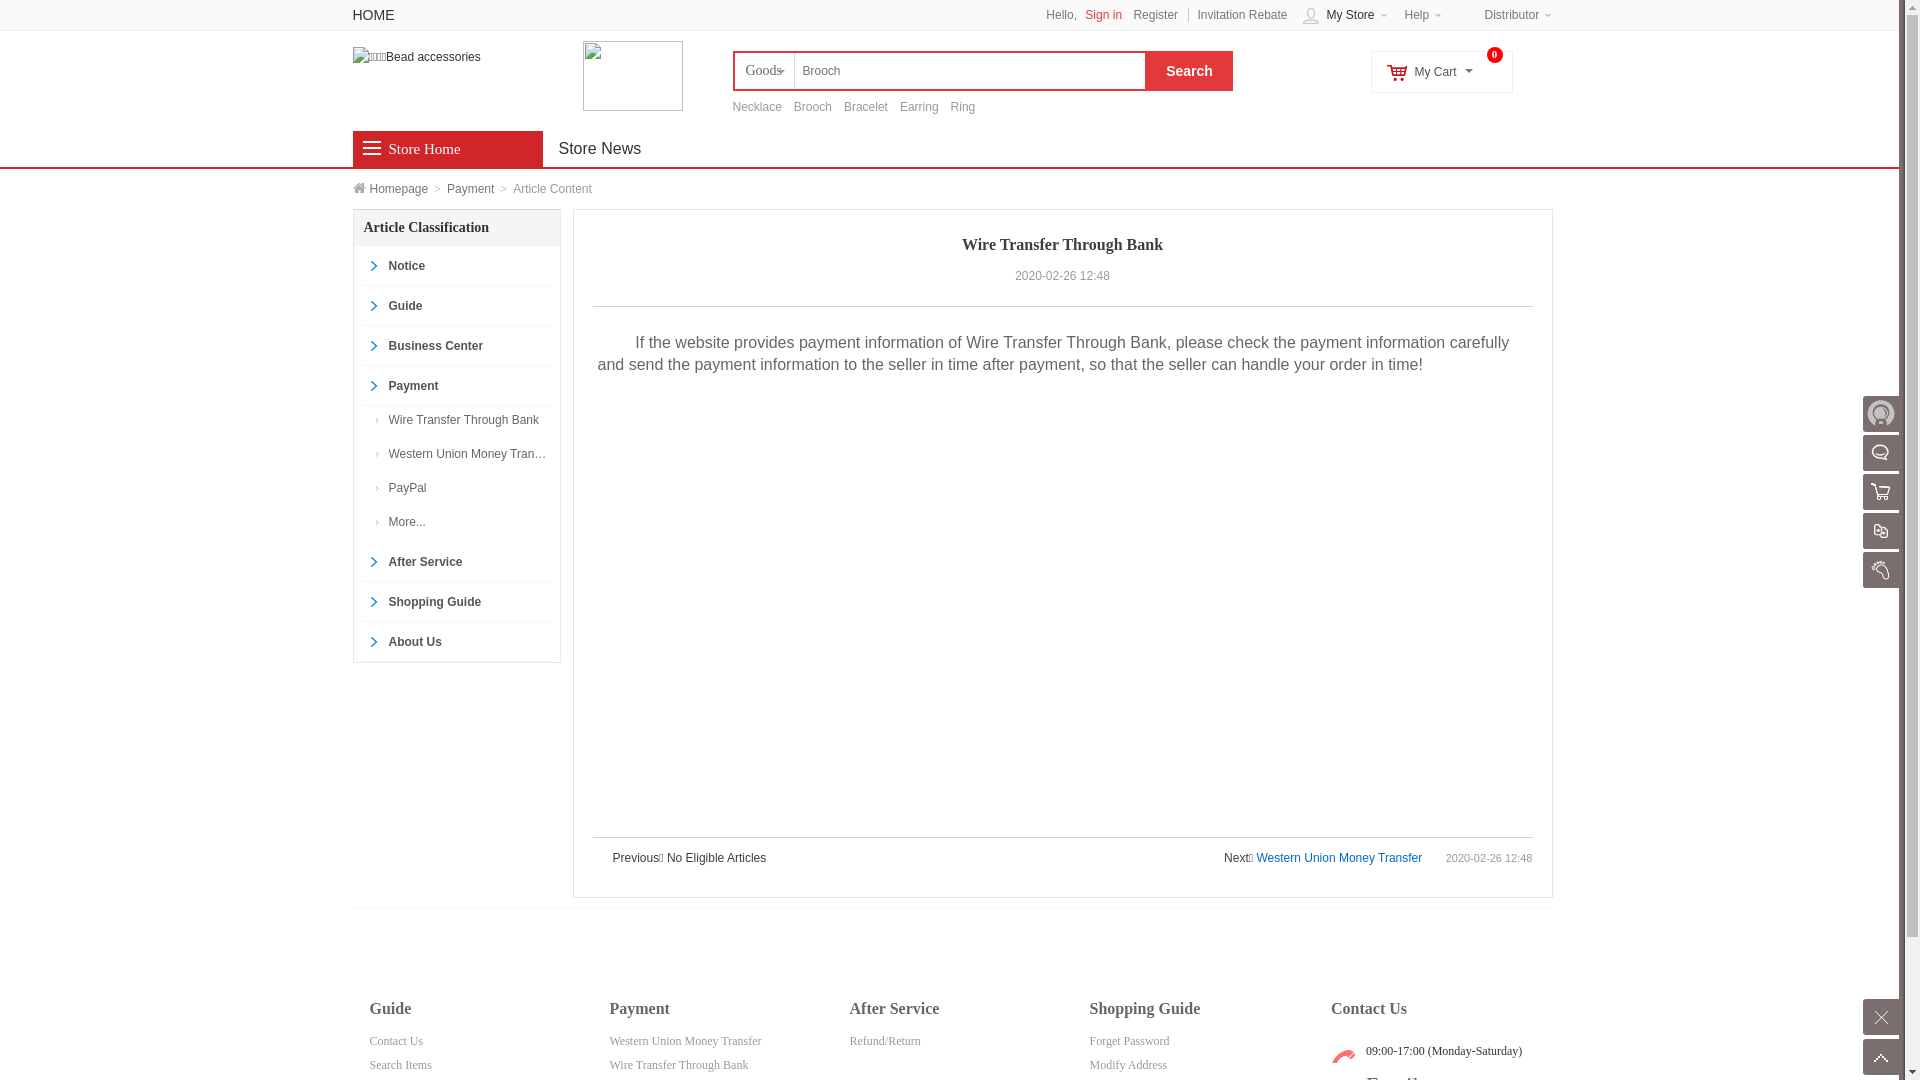  What do you see at coordinates (1881, 570) in the screenshot?
I see `Viewed` at bounding box center [1881, 570].